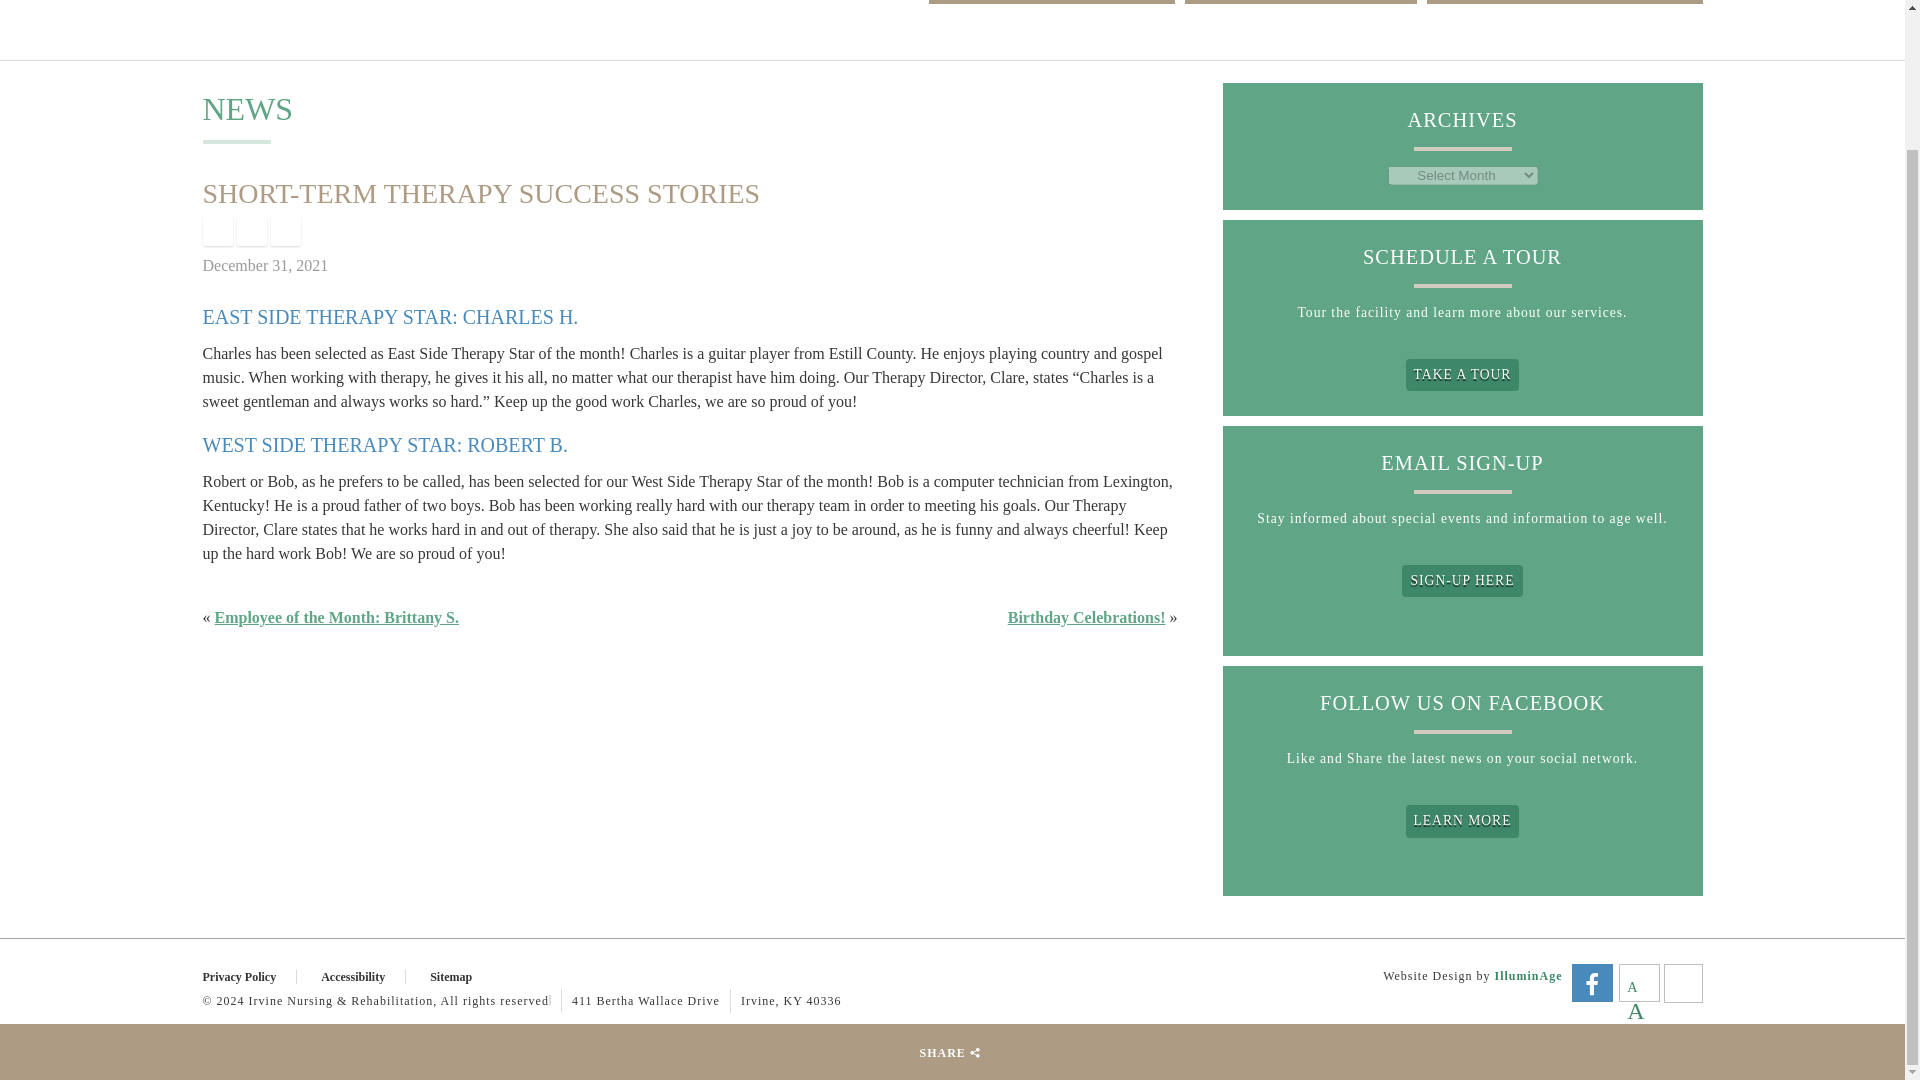 The image size is (1920, 1080). I want to click on TAKE A TOUR, so click(1462, 374).